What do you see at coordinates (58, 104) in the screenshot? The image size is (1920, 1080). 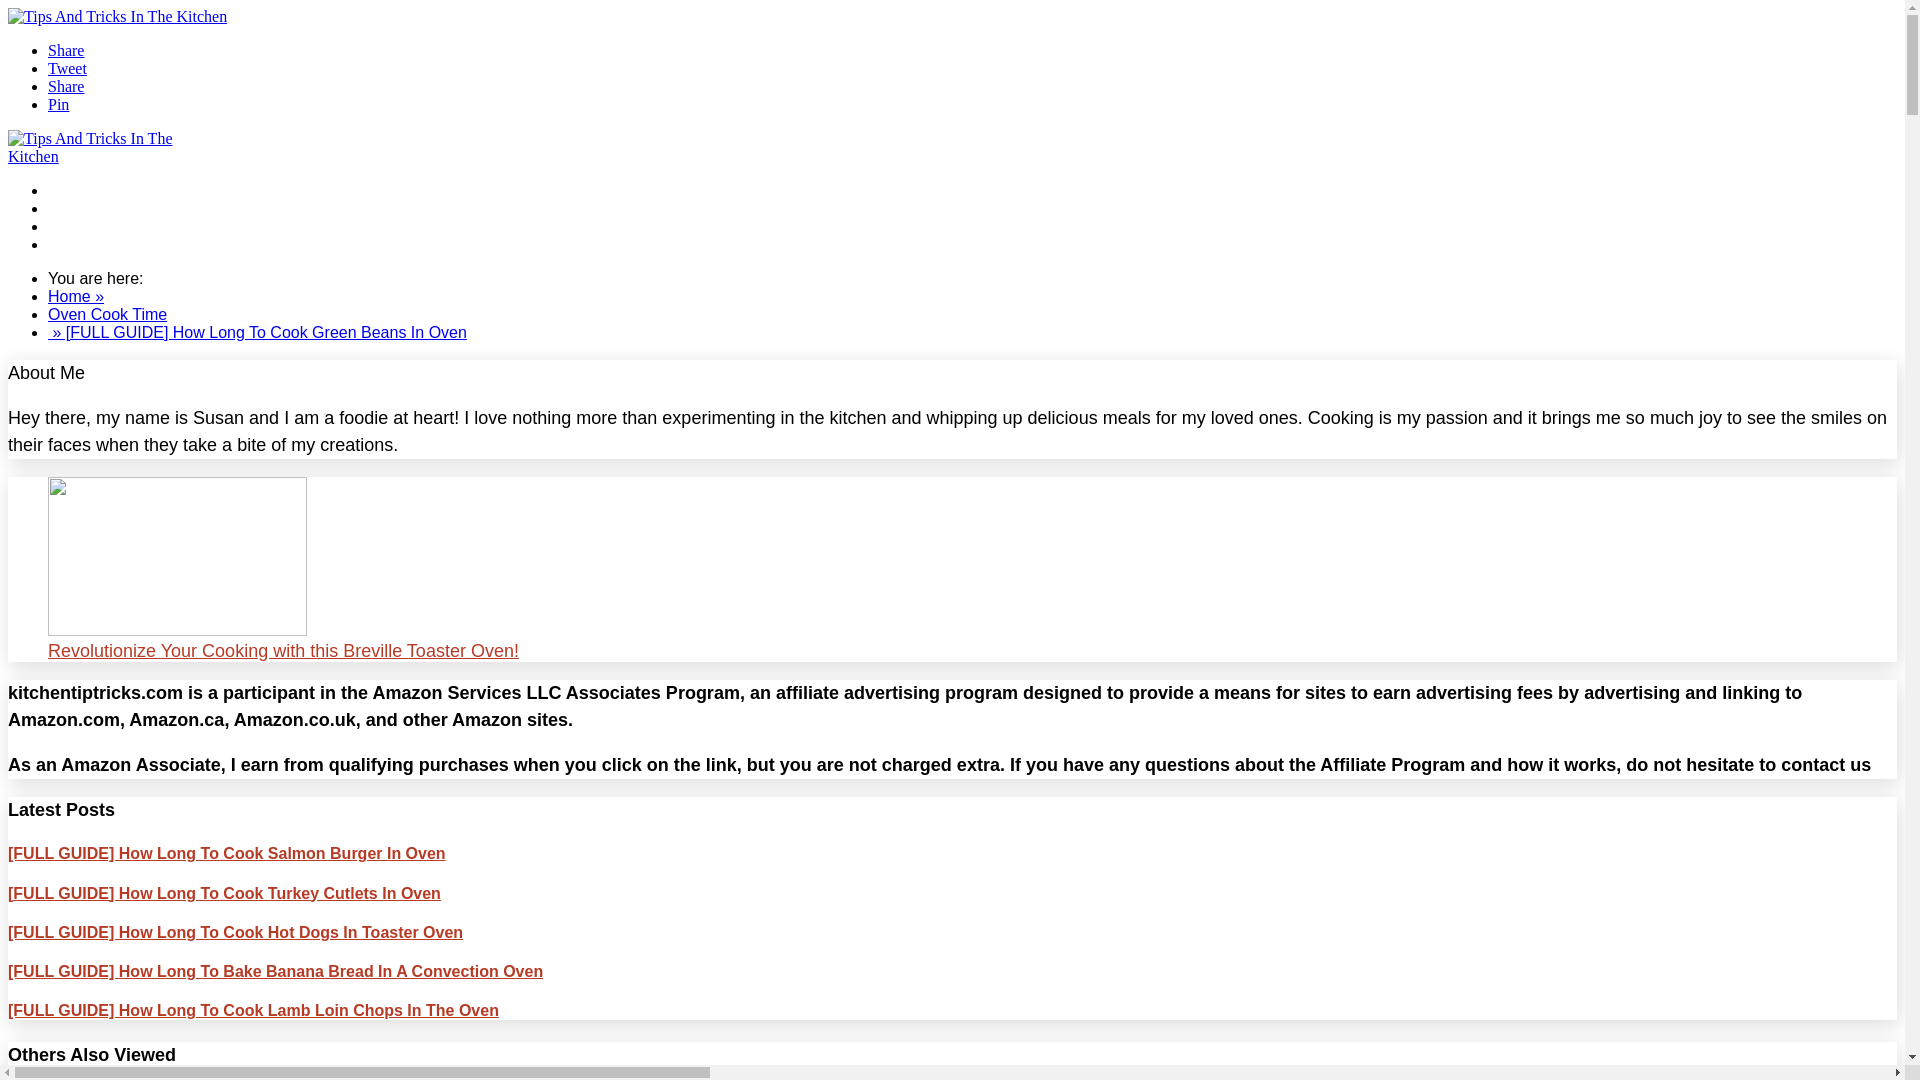 I see `Pin` at bounding box center [58, 104].